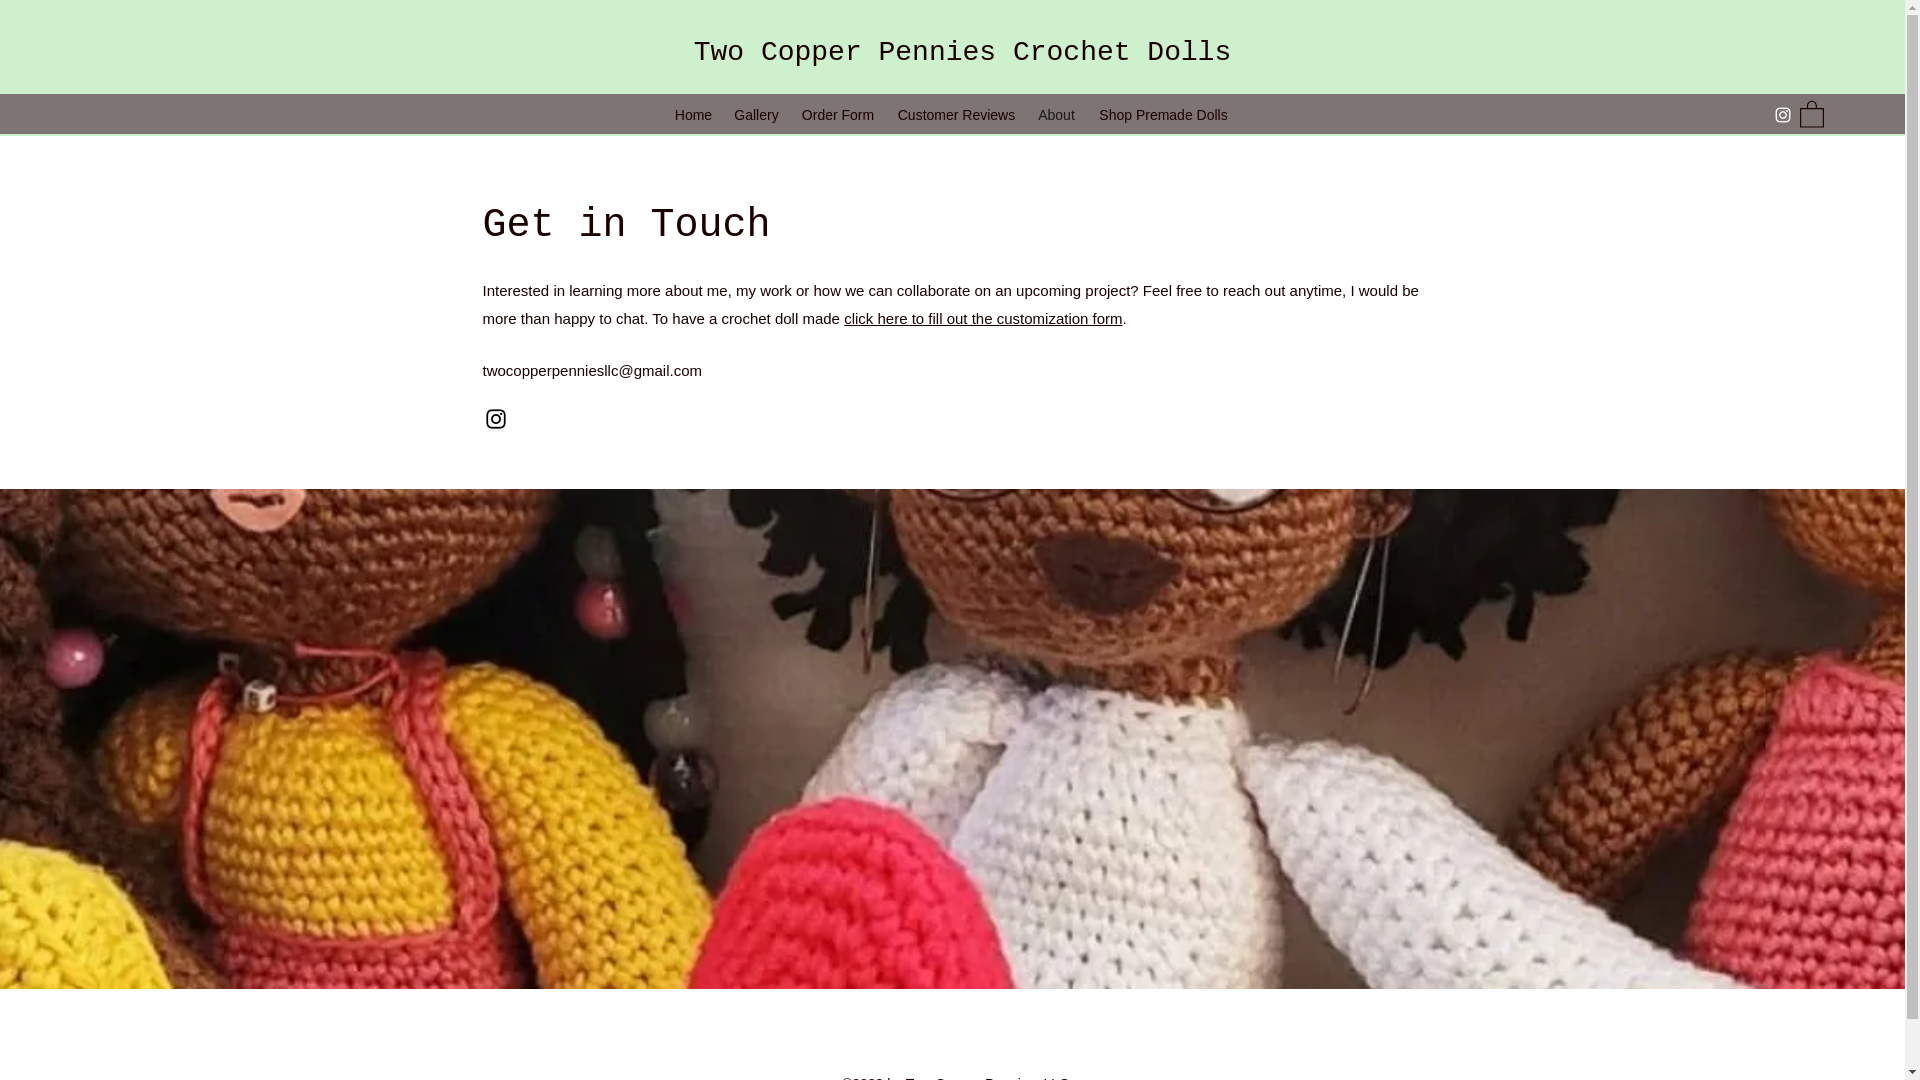 The height and width of the screenshot is (1080, 1920). Describe the element at coordinates (1163, 114) in the screenshot. I see `Shop Premade Dolls` at that location.